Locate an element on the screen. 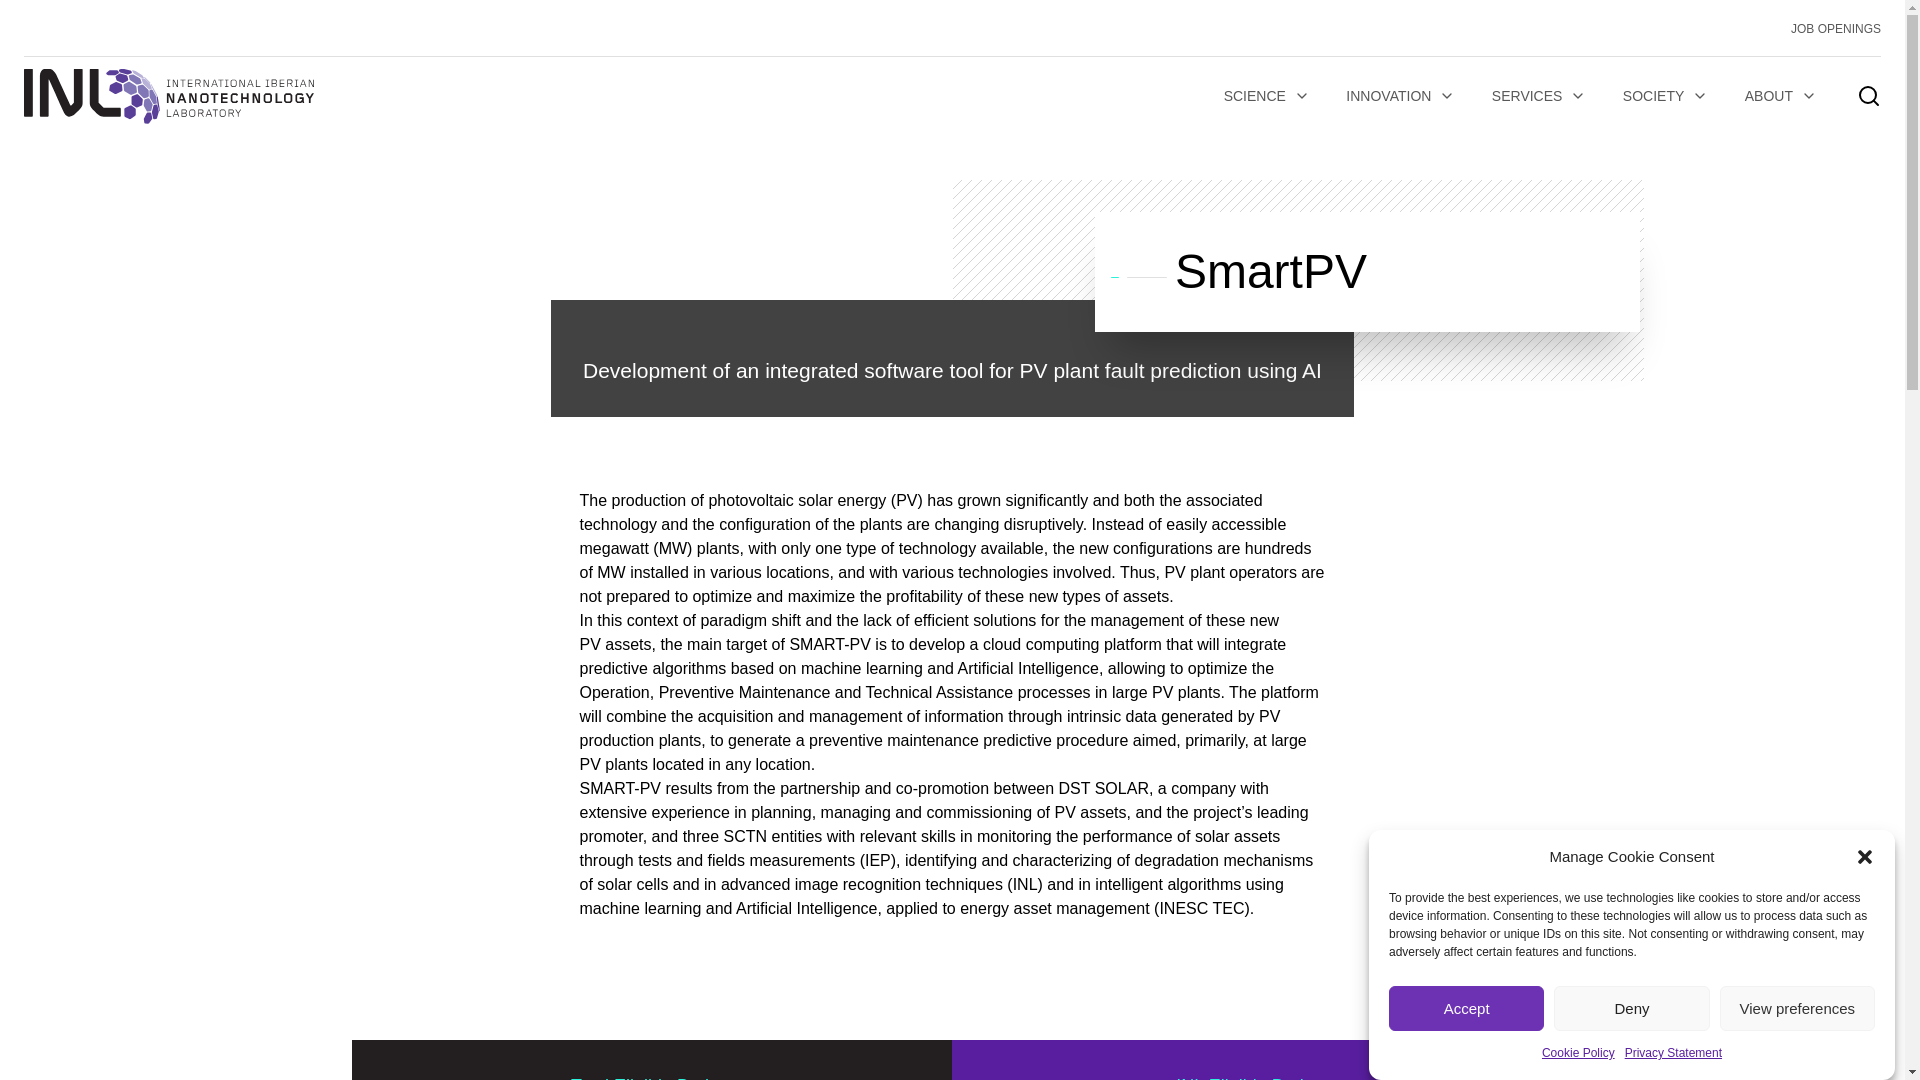 The width and height of the screenshot is (1920, 1080). SERVICES is located at coordinates (1540, 96).